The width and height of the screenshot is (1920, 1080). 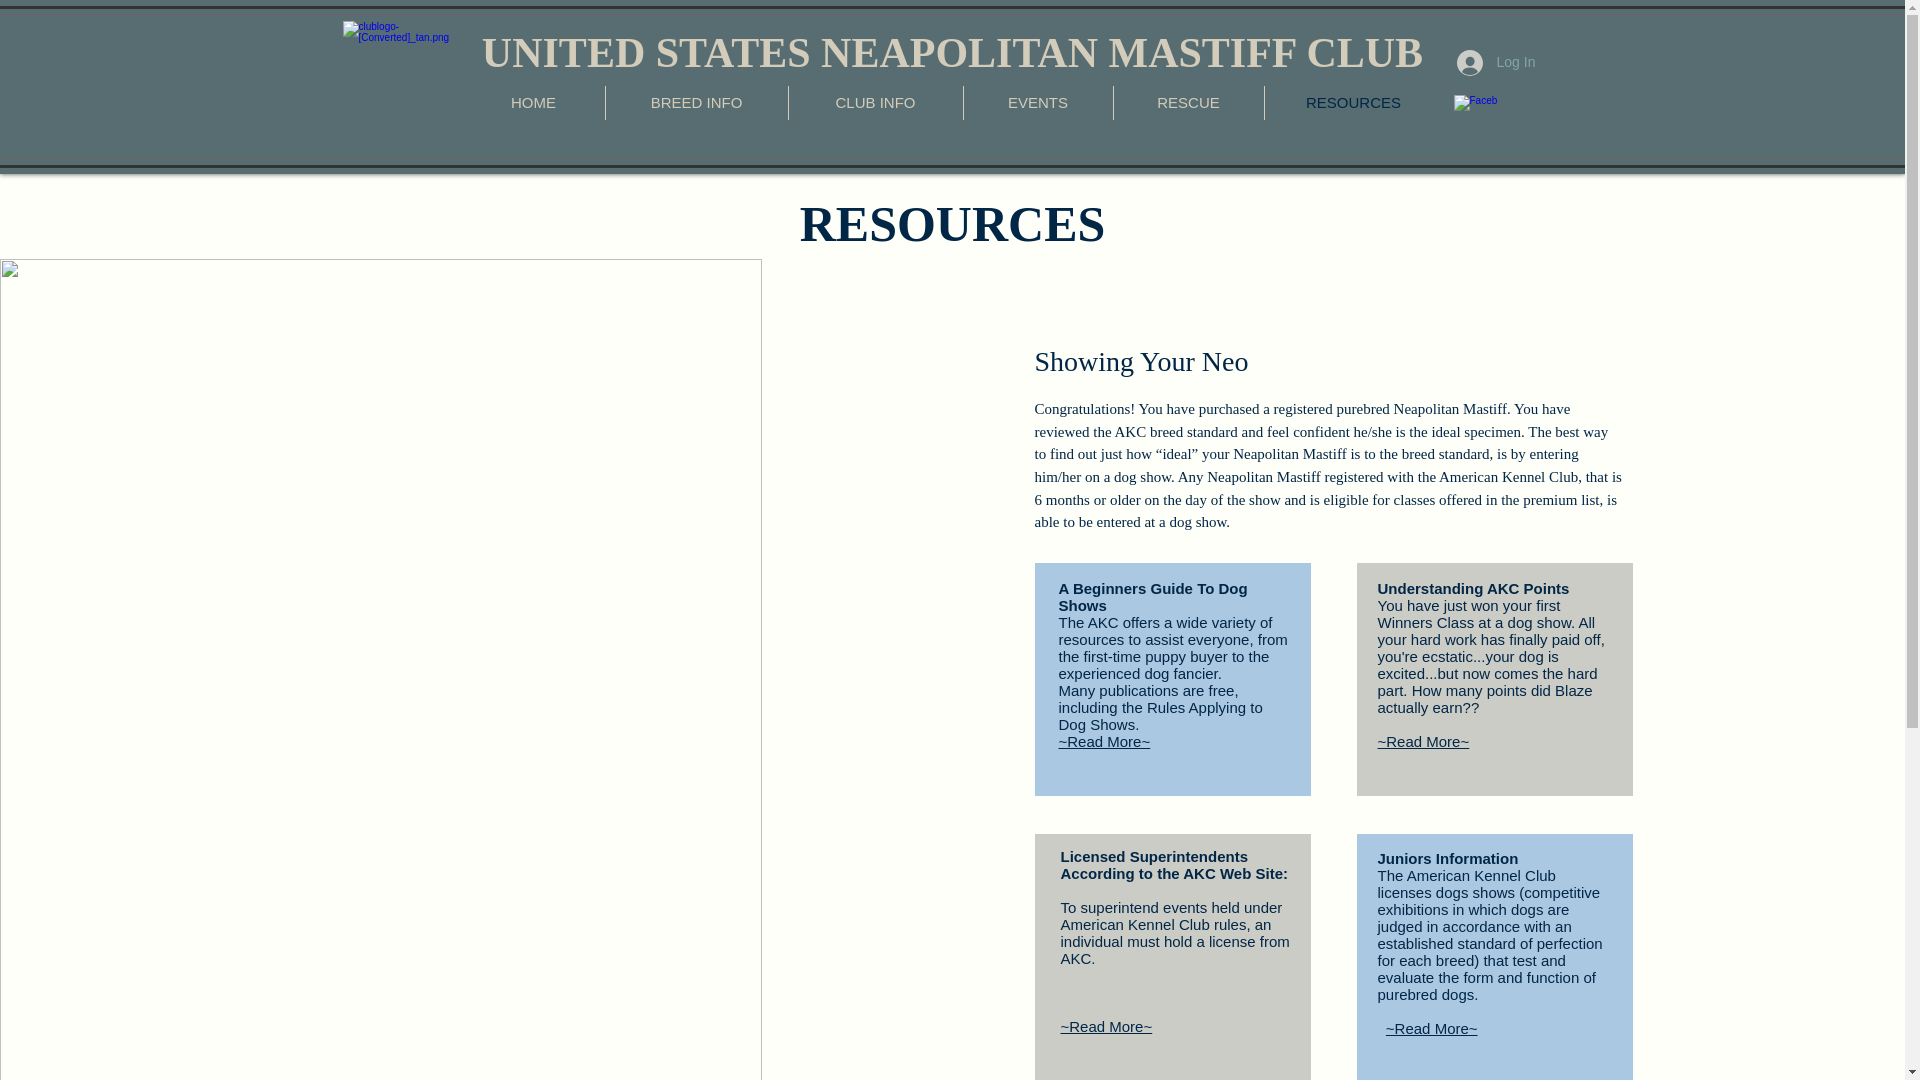 What do you see at coordinates (1352, 102) in the screenshot?
I see `RESOURCES` at bounding box center [1352, 102].